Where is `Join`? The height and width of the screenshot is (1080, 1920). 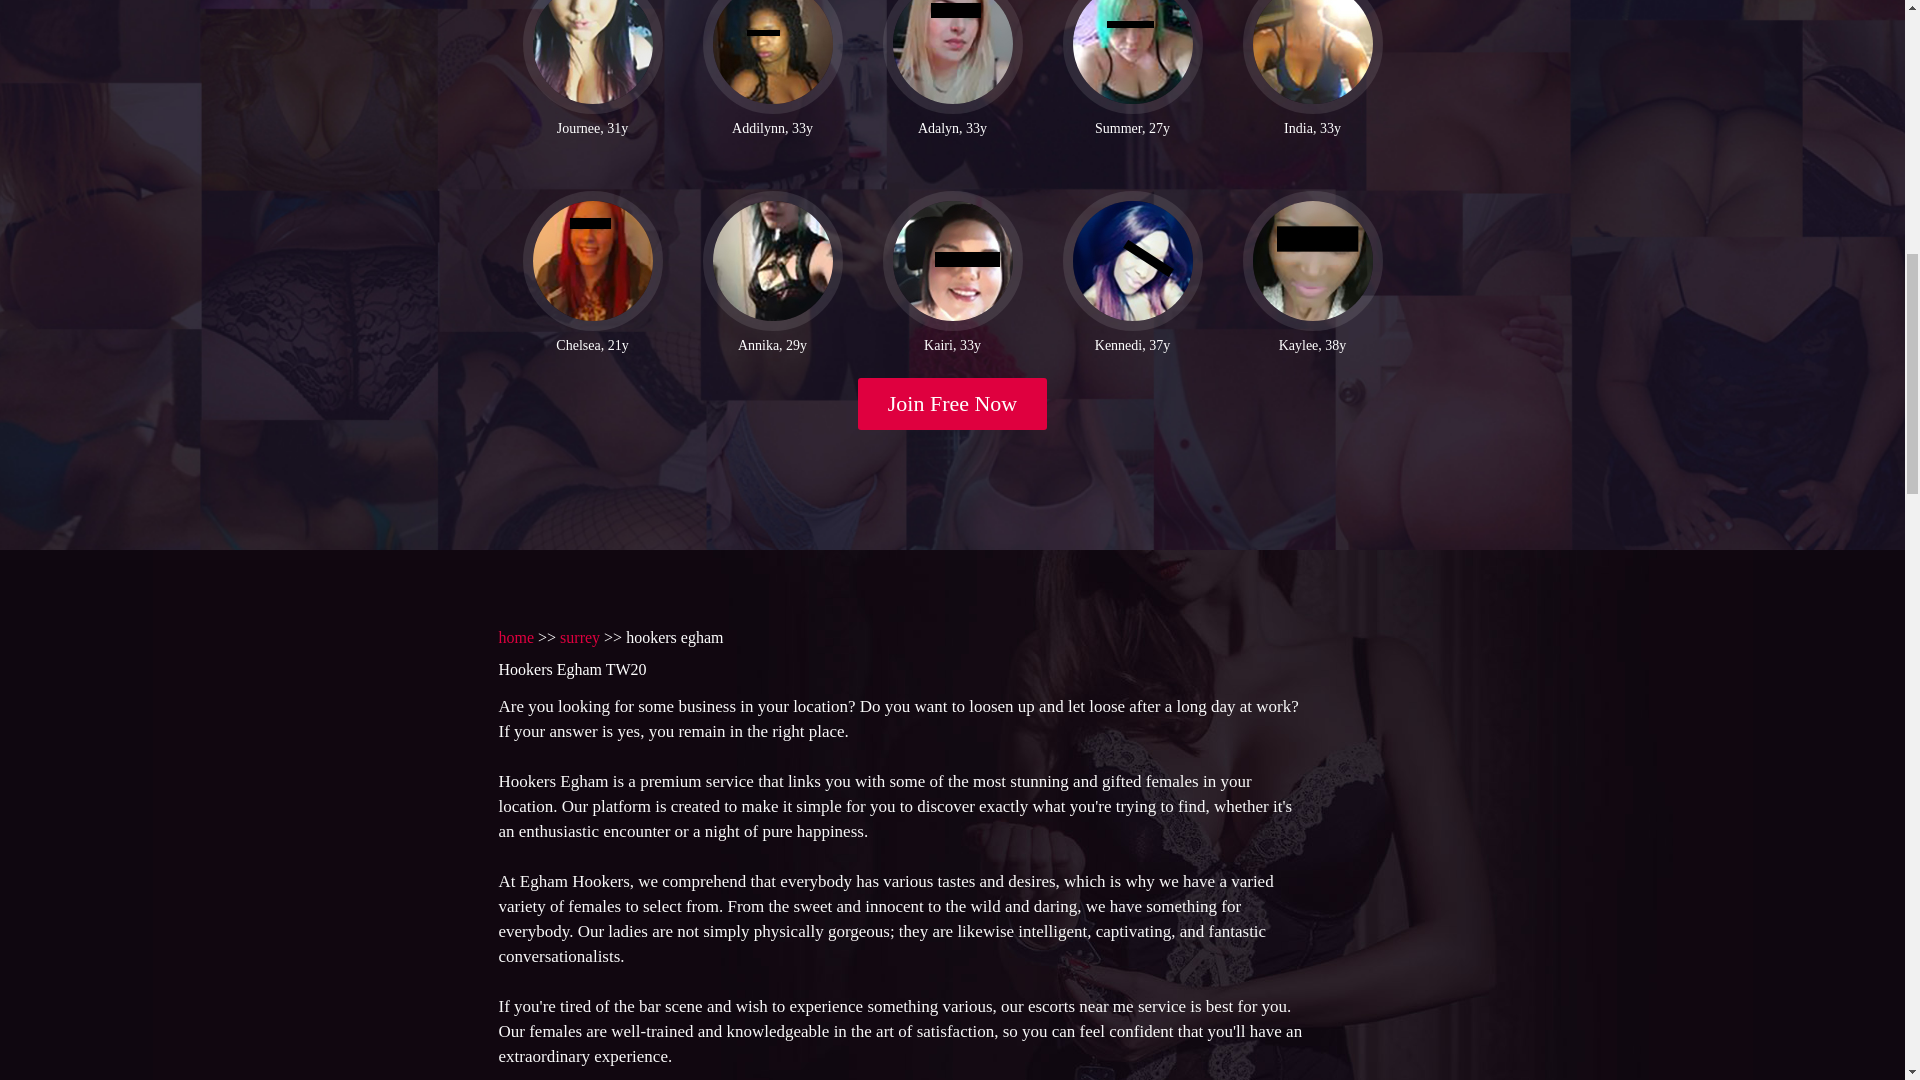
Join is located at coordinates (953, 404).